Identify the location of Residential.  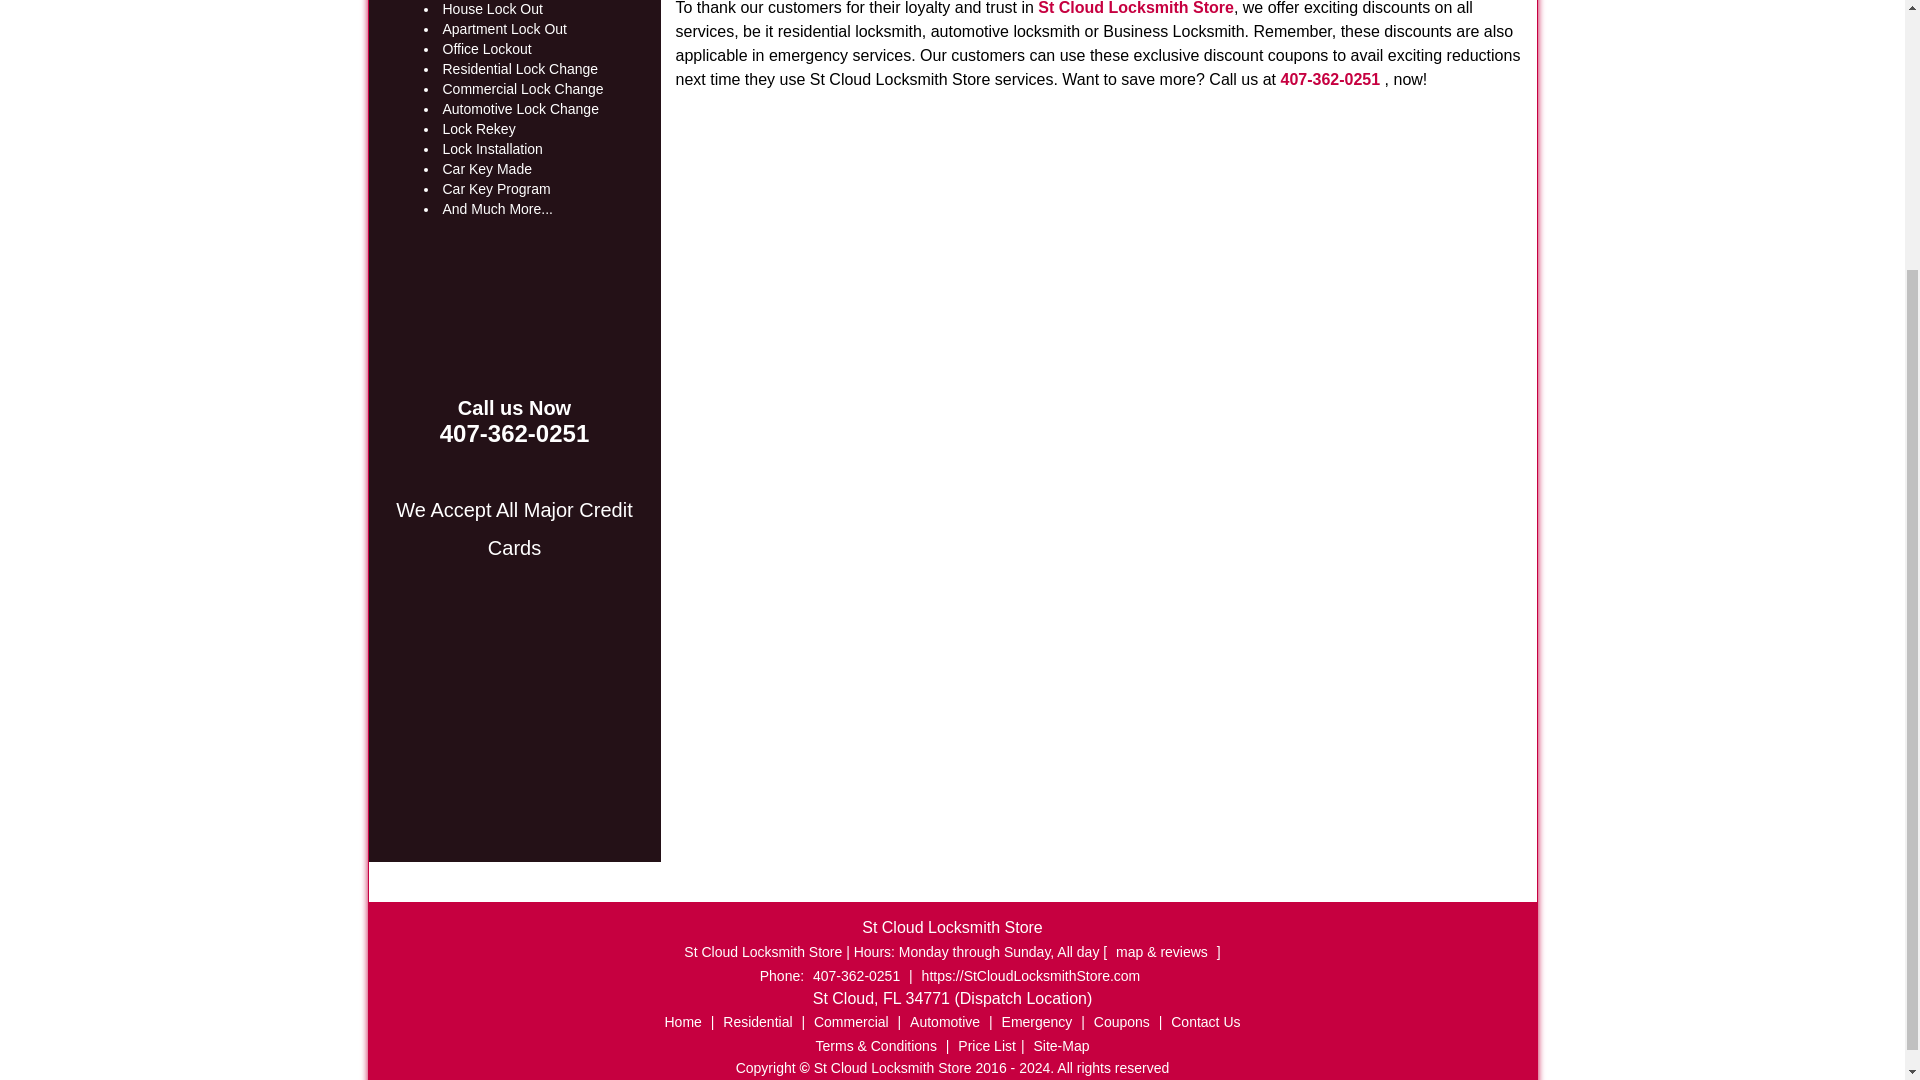
(757, 1022).